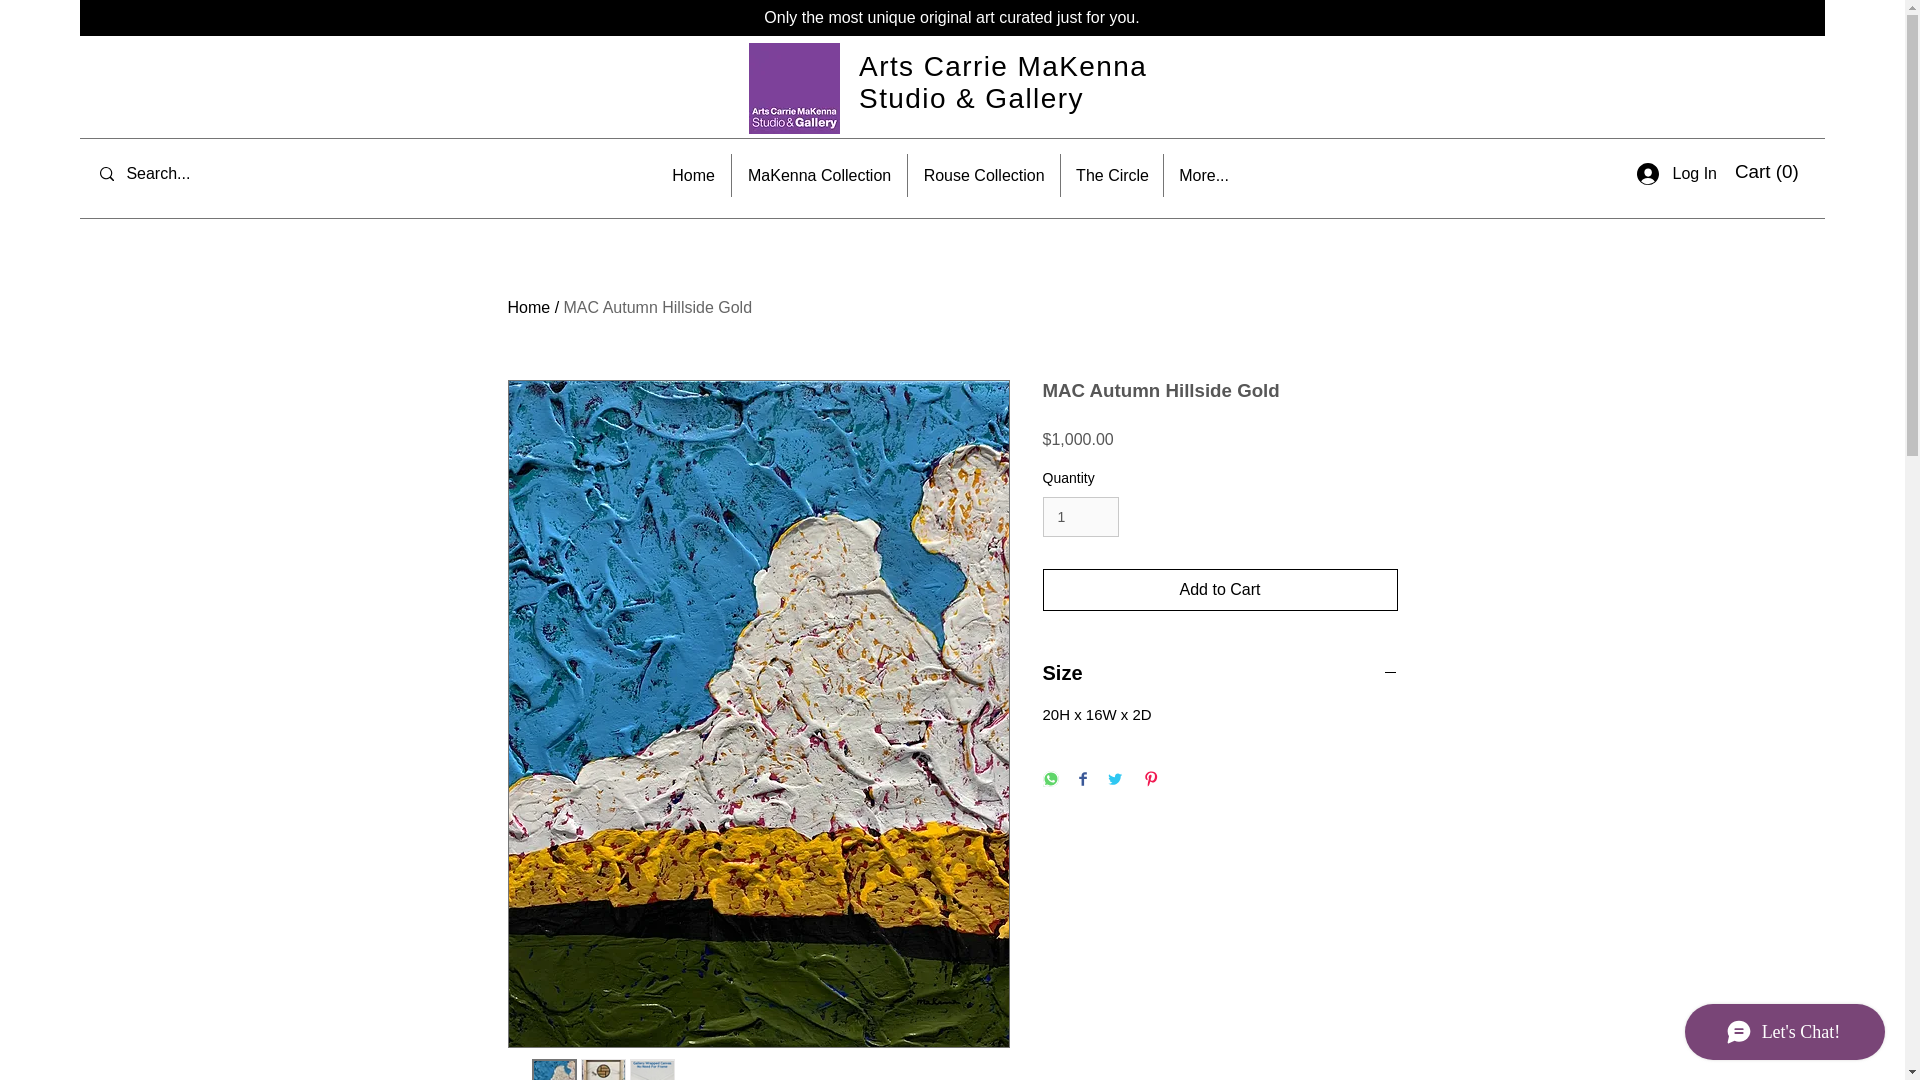 The height and width of the screenshot is (1080, 1920). I want to click on MaKenna Collection, so click(818, 175).